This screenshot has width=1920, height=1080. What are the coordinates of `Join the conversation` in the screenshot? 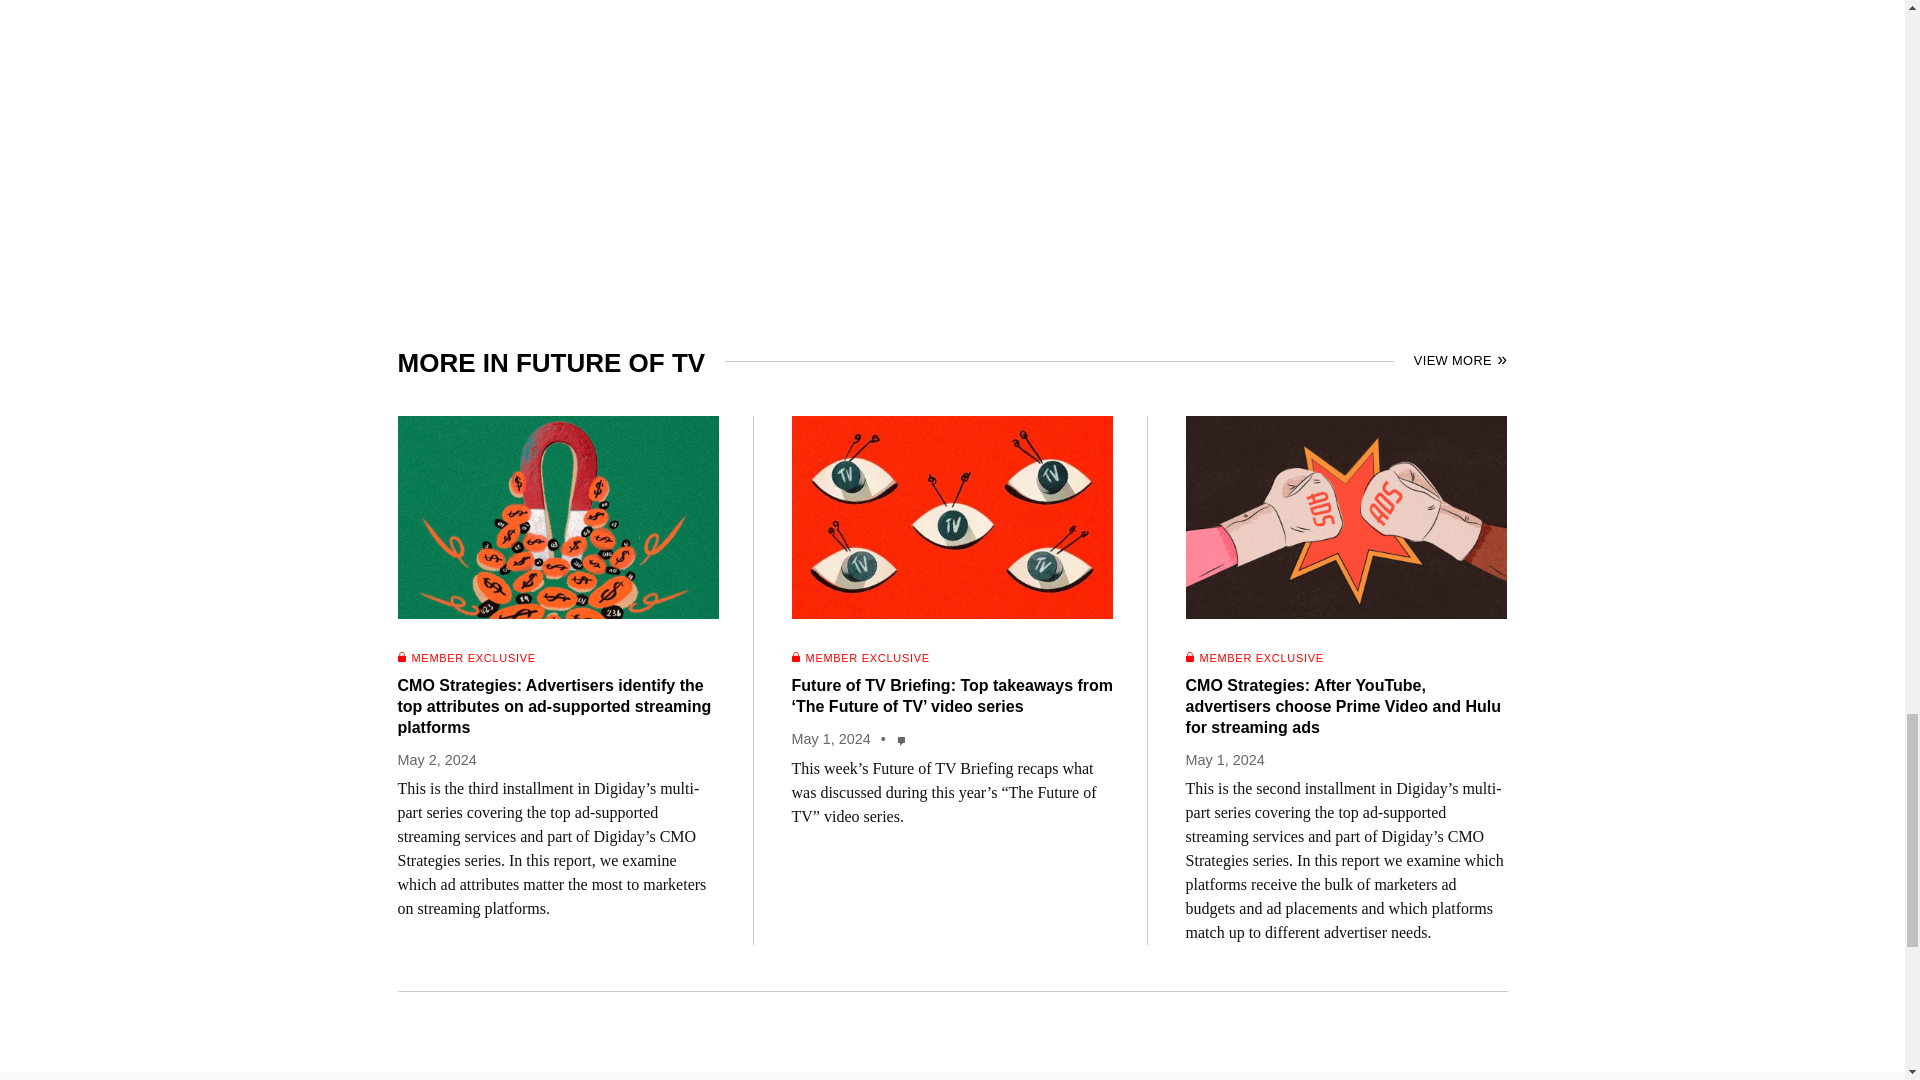 It's located at (902, 740).